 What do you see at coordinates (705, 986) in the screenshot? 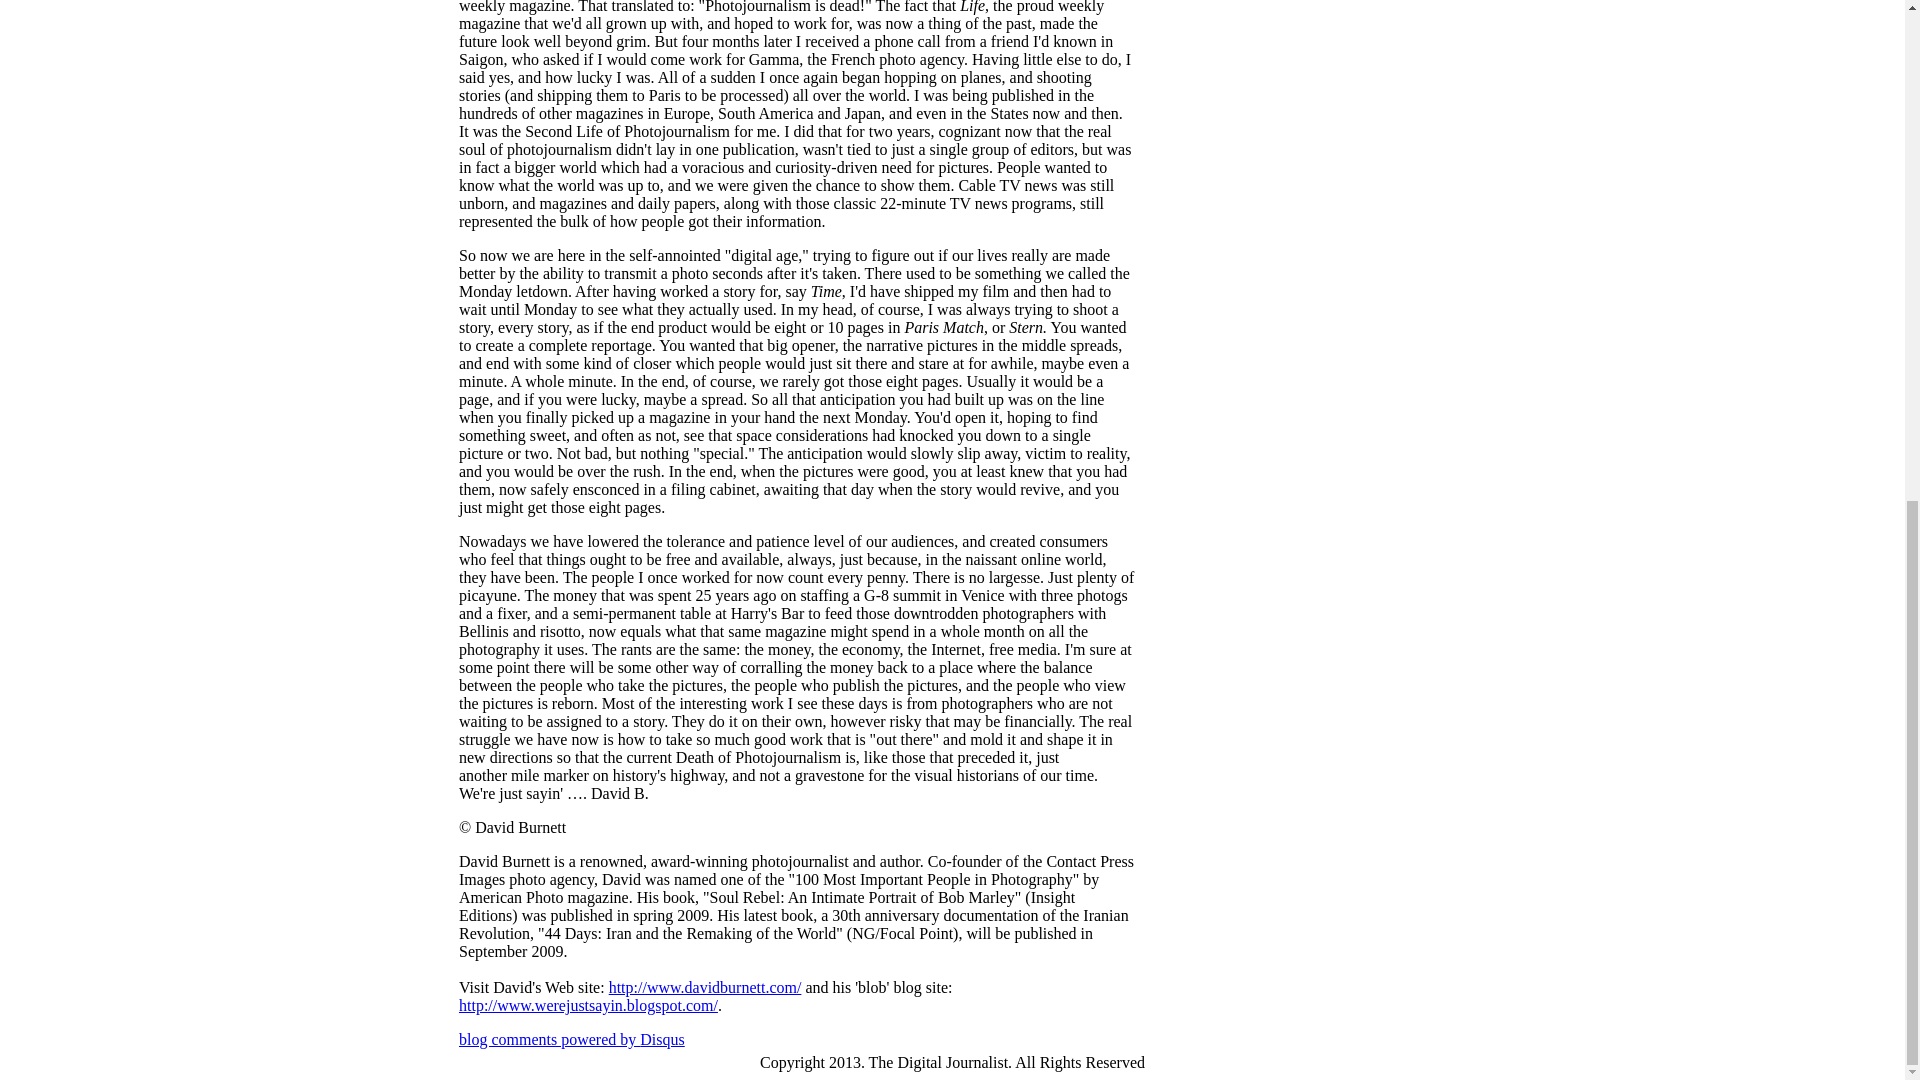
I see `David Burnett -- Photojournalist` at bounding box center [705, 986].